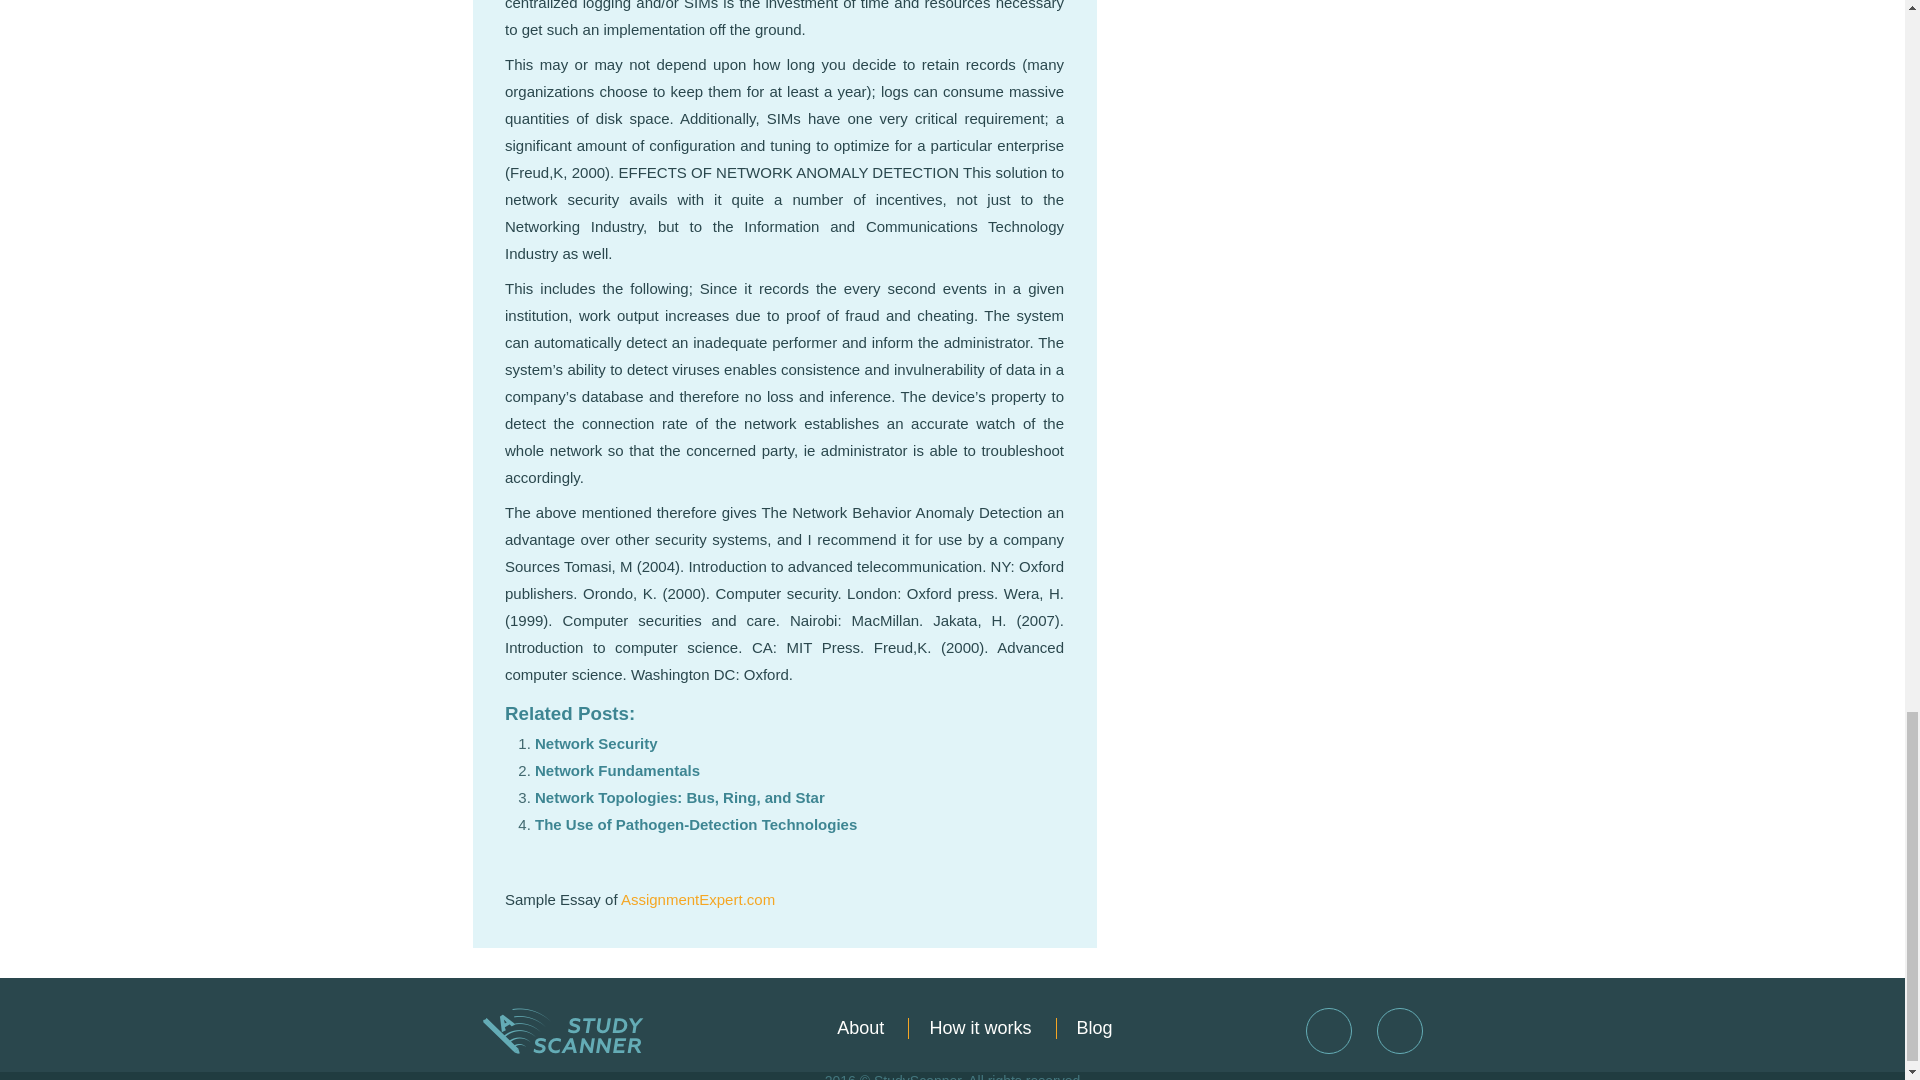  What do you see at coordinates (1094, 1028) in the screenshot?
I see `Blog` at bounding box center [1094, 1028].